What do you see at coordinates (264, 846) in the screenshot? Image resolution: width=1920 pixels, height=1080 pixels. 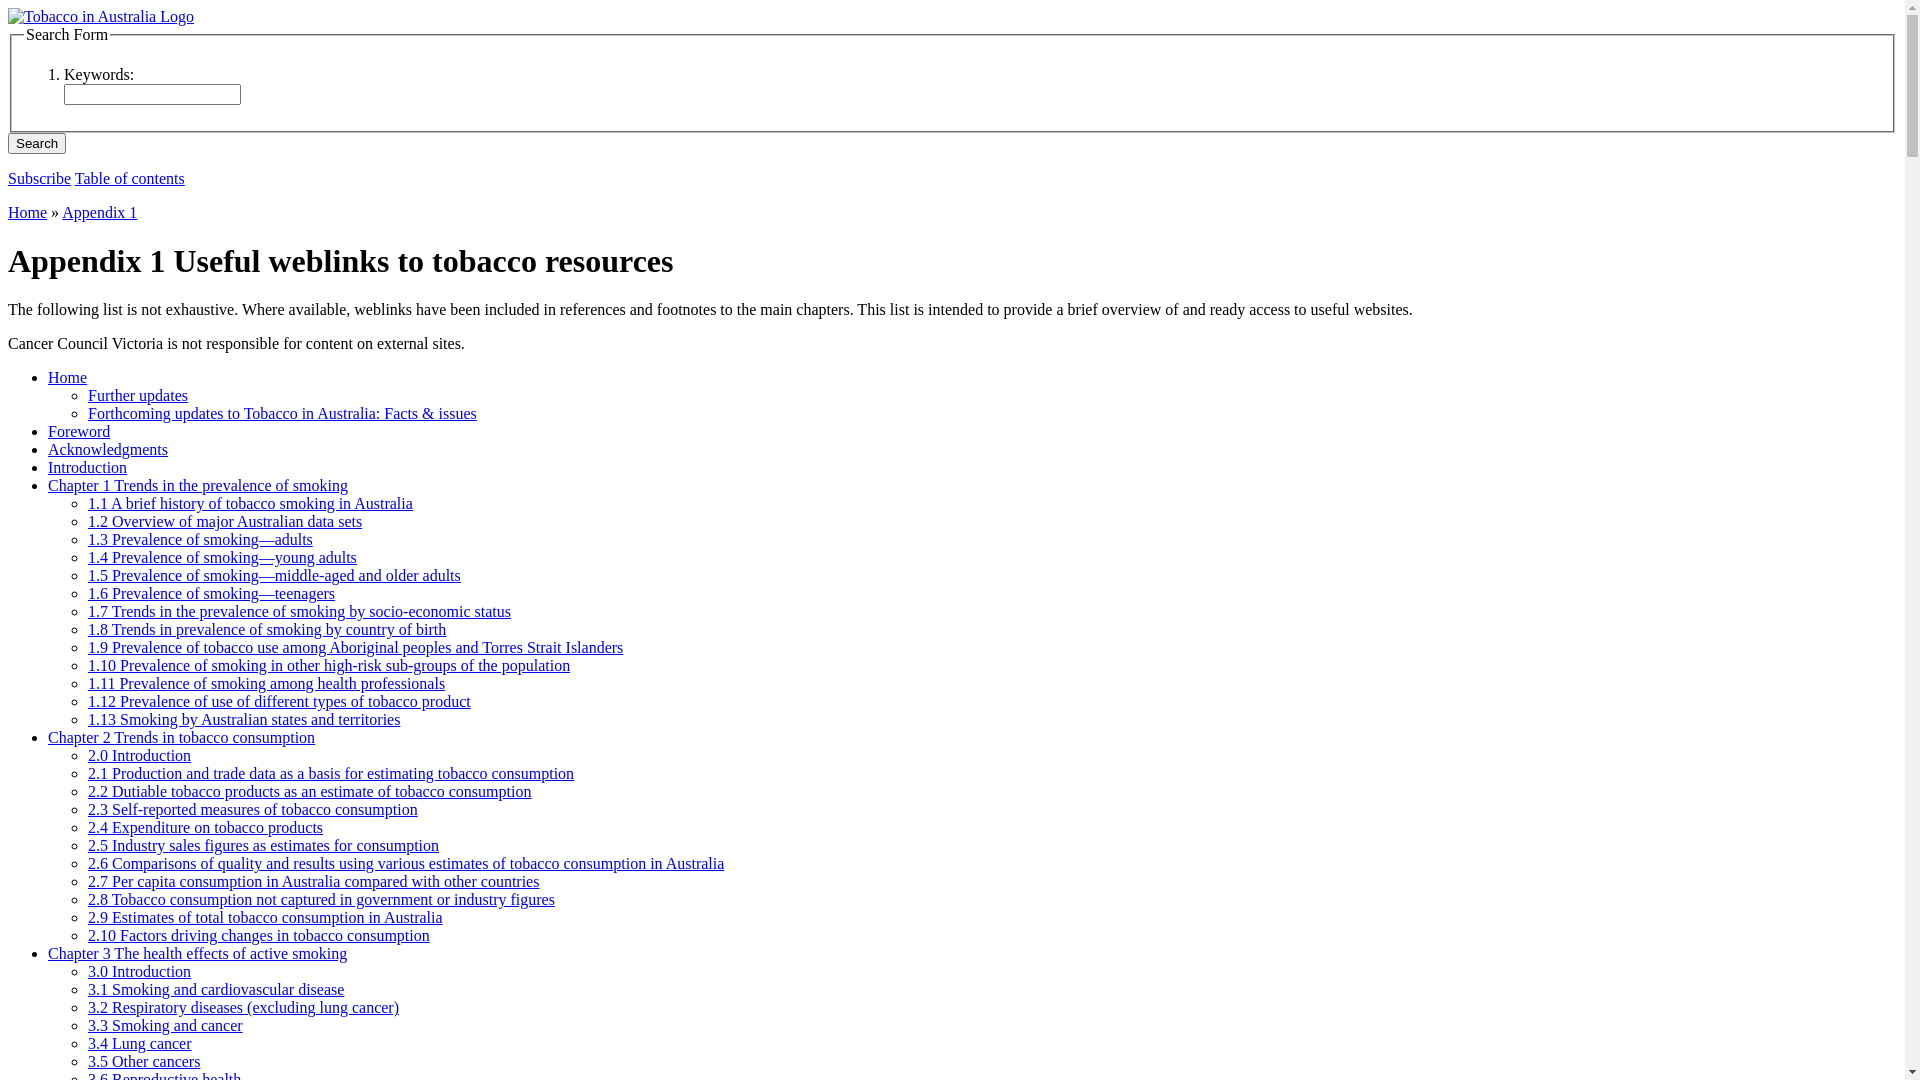 I see `2.5 Industry sales figures as estimates for consumption` at bounding box center [264, 846].